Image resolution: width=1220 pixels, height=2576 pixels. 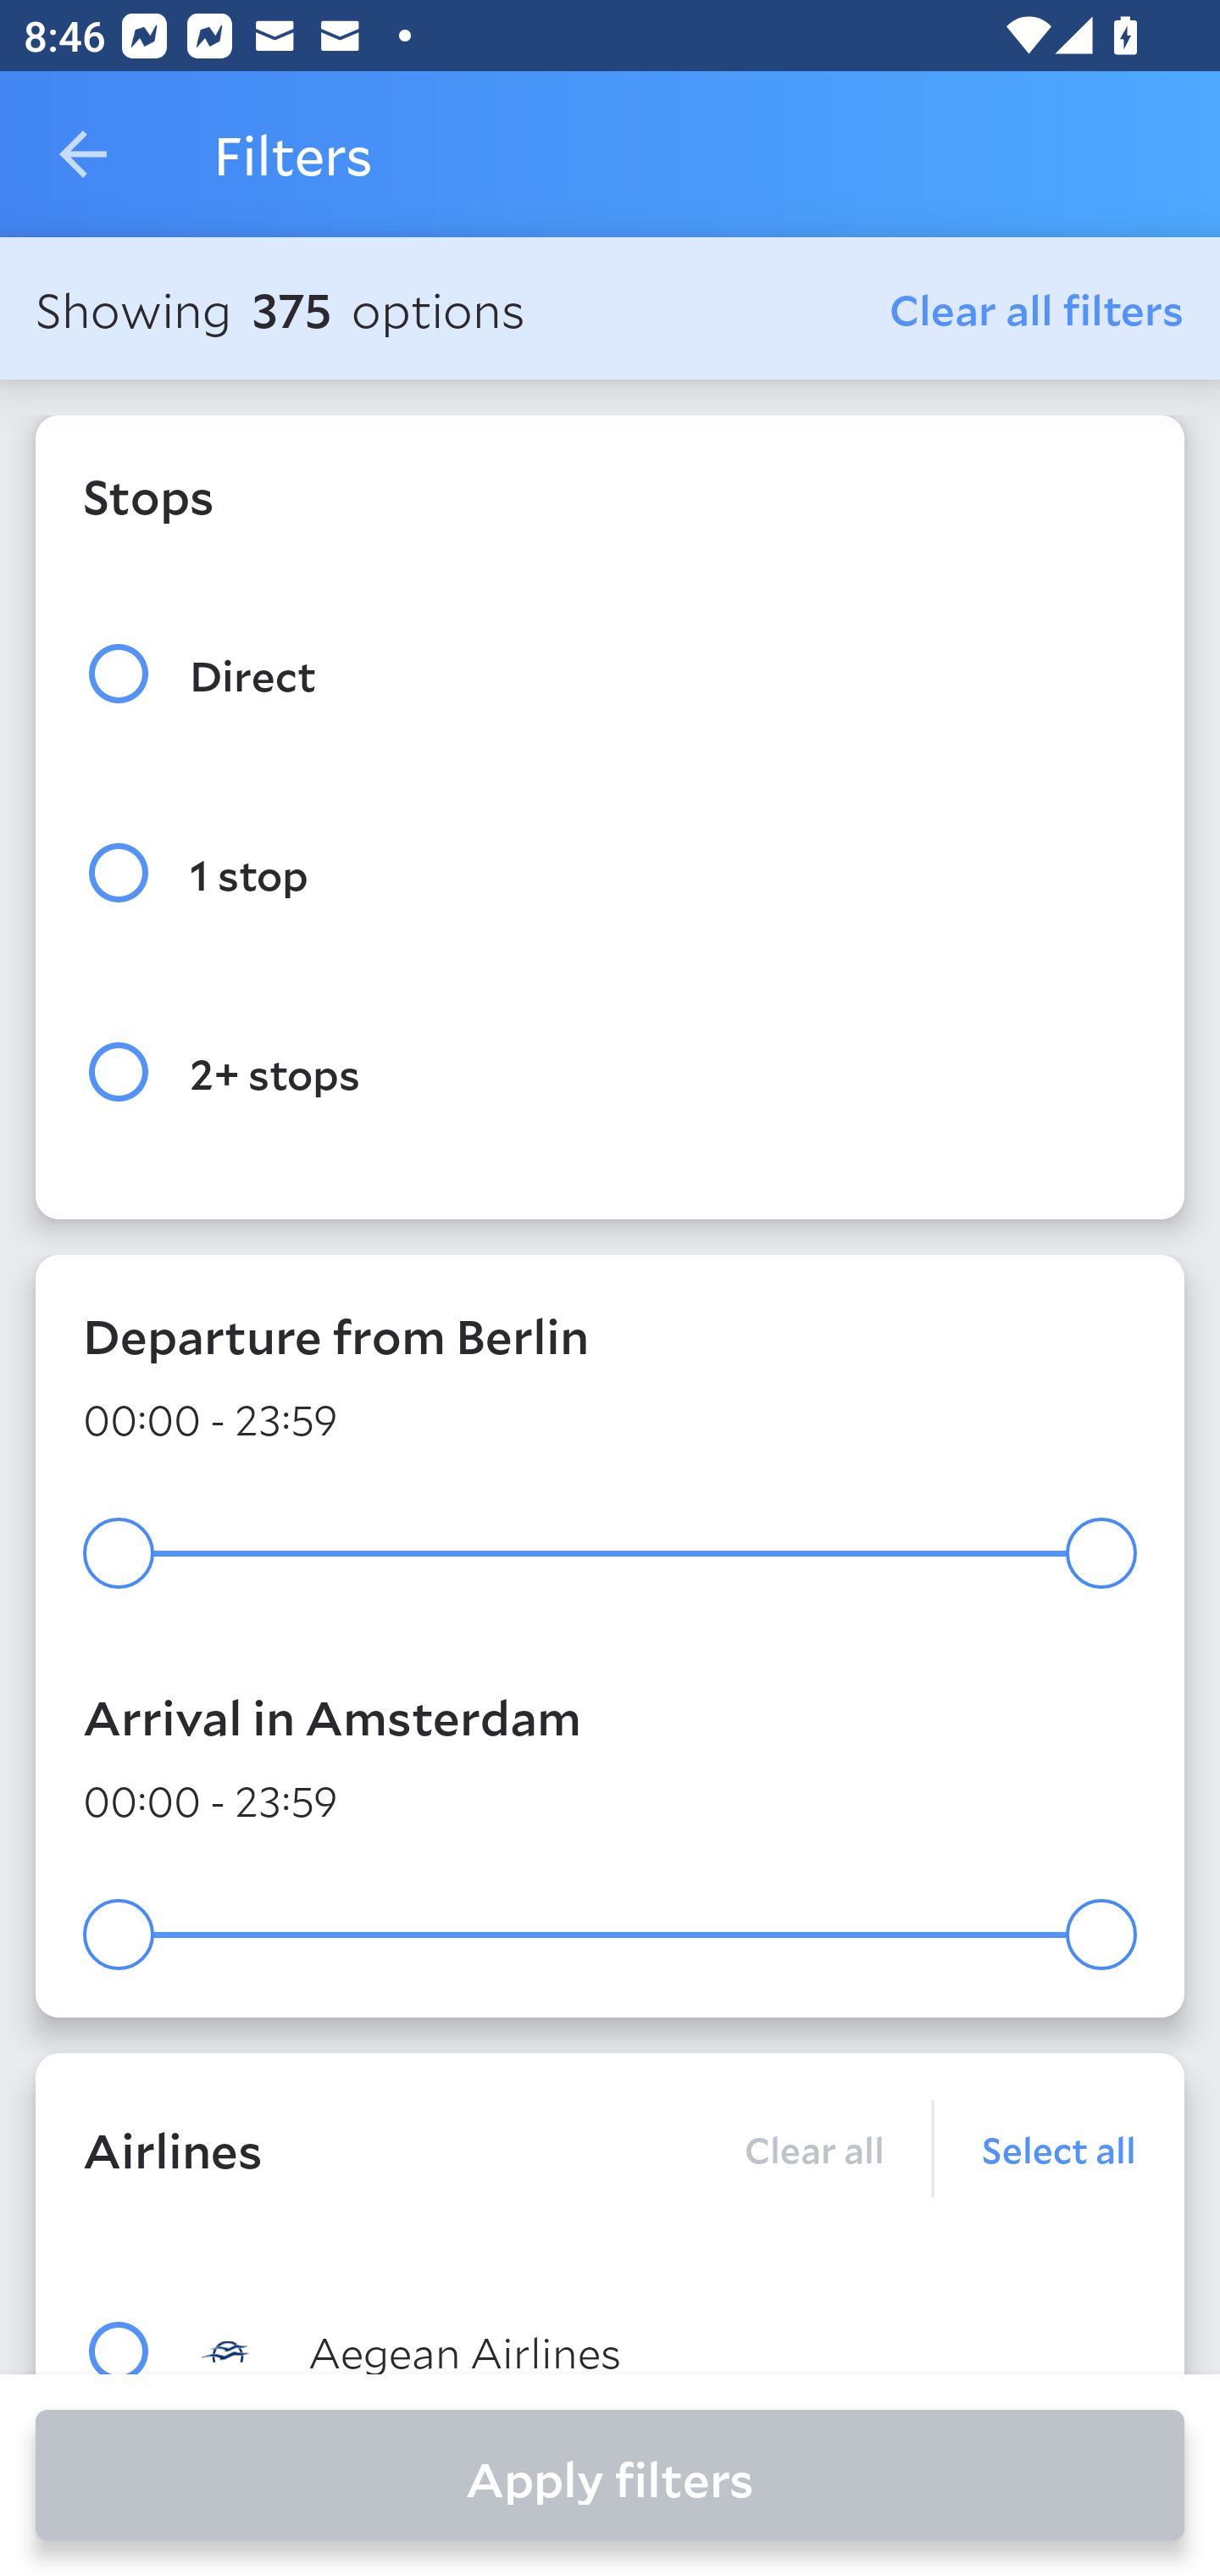 I want to click on Navigate up, so click(x=83, y=154).